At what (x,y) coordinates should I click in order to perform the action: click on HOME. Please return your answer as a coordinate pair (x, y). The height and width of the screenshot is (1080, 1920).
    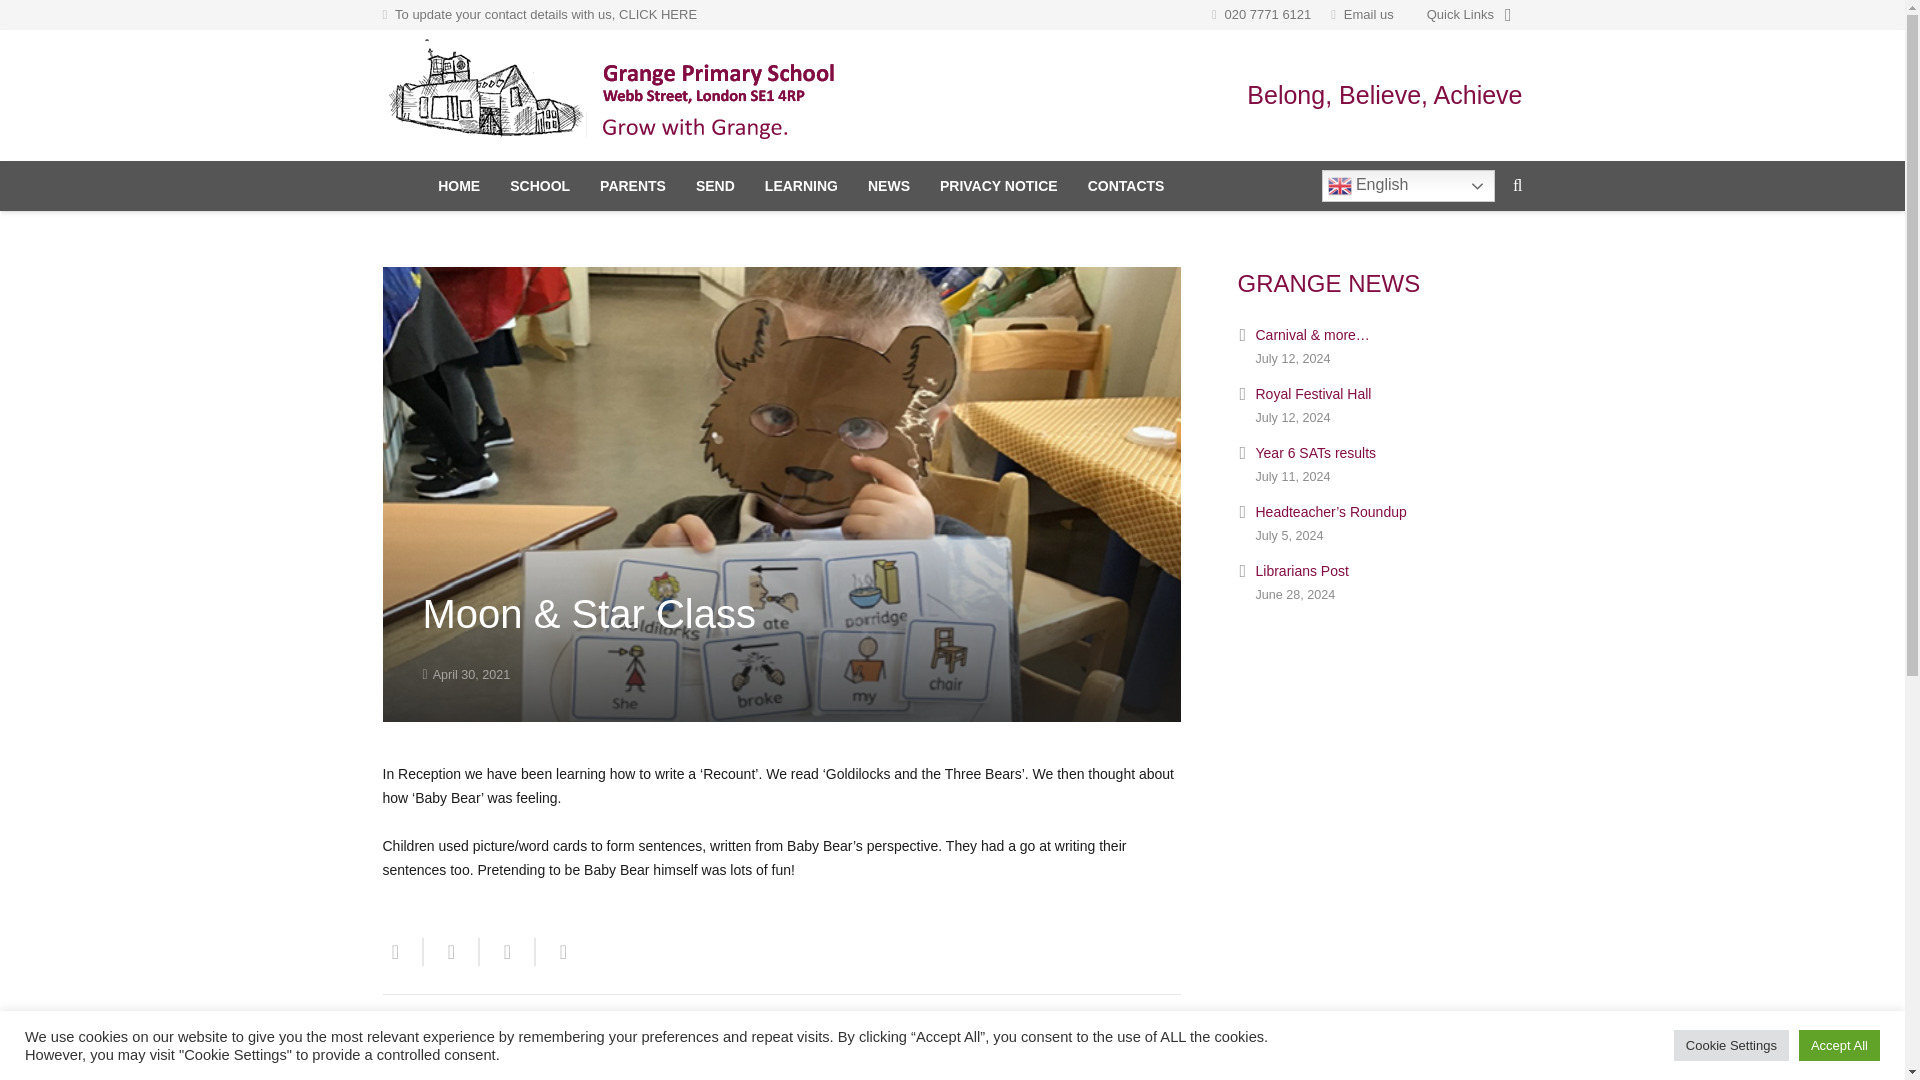
    Looking at the image, I should click on (458, 185).